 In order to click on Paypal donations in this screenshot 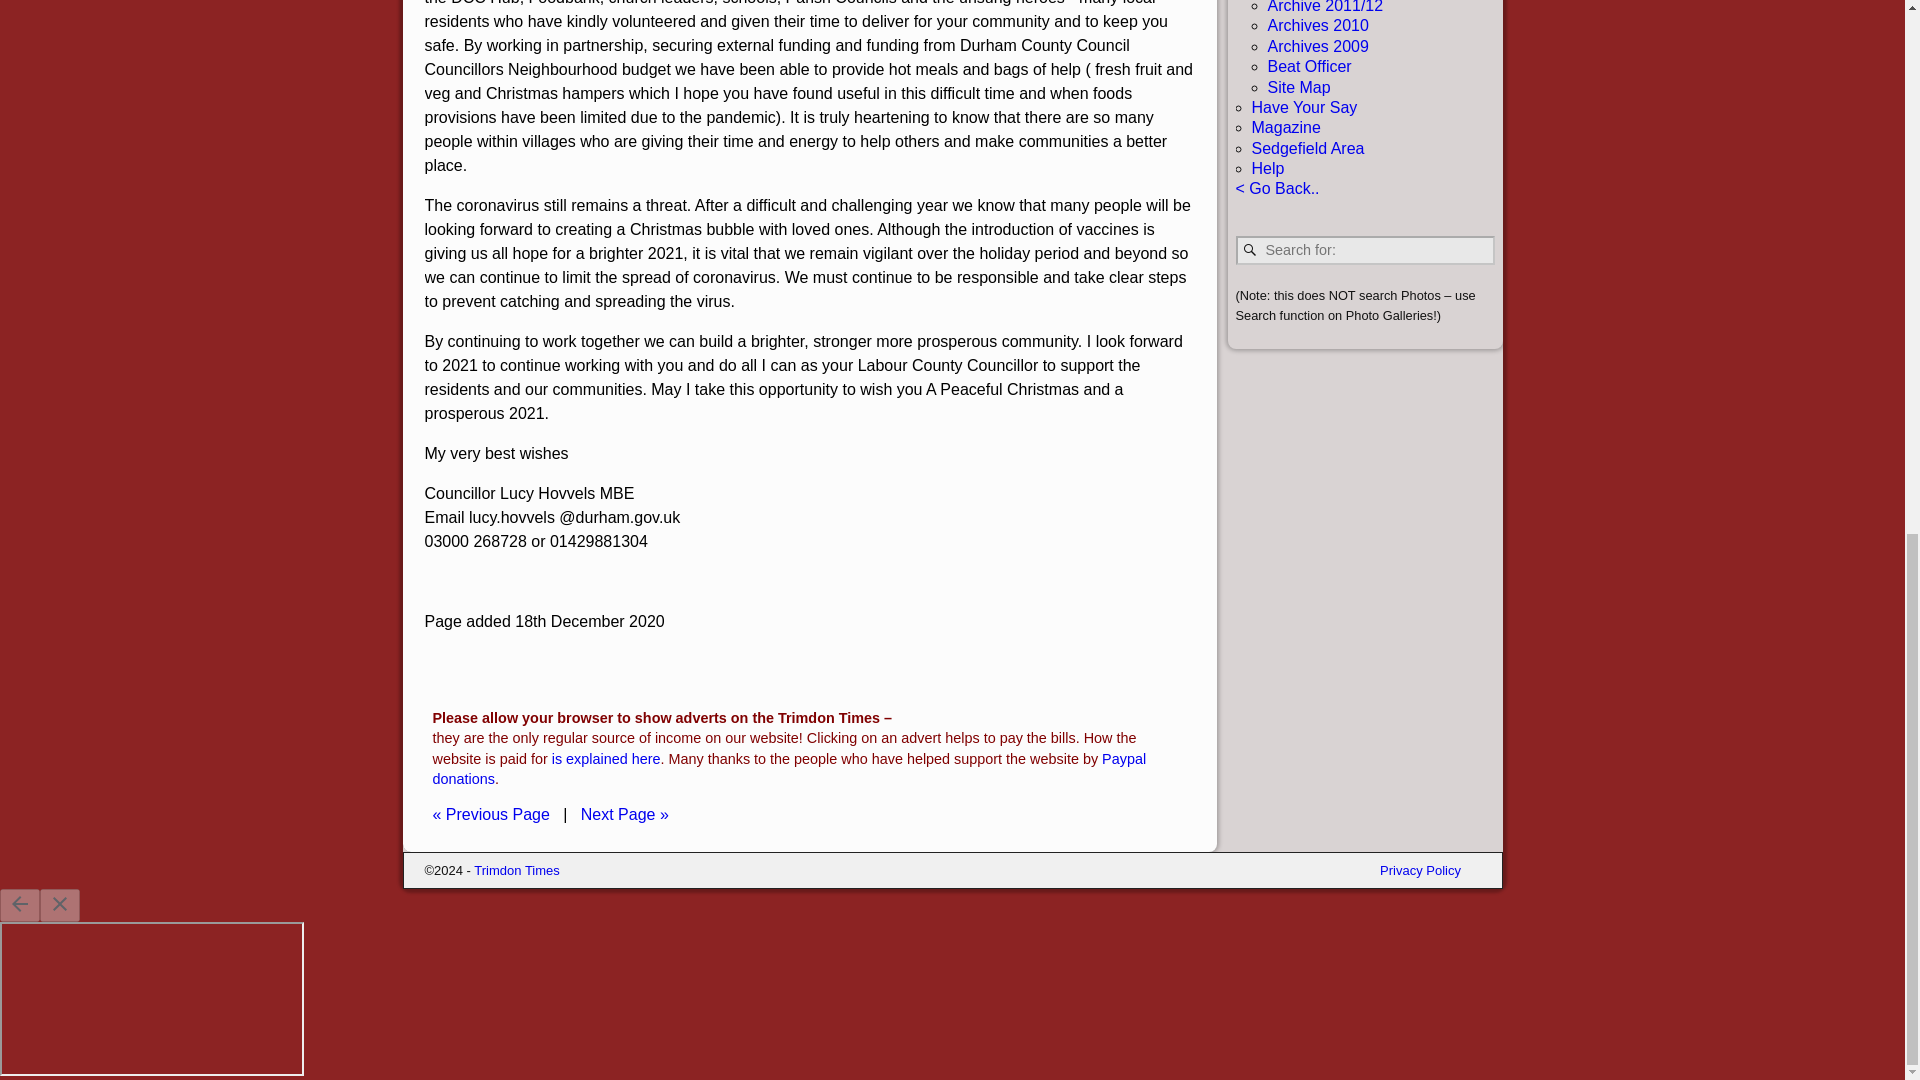, I will do `click(789, 768)`.